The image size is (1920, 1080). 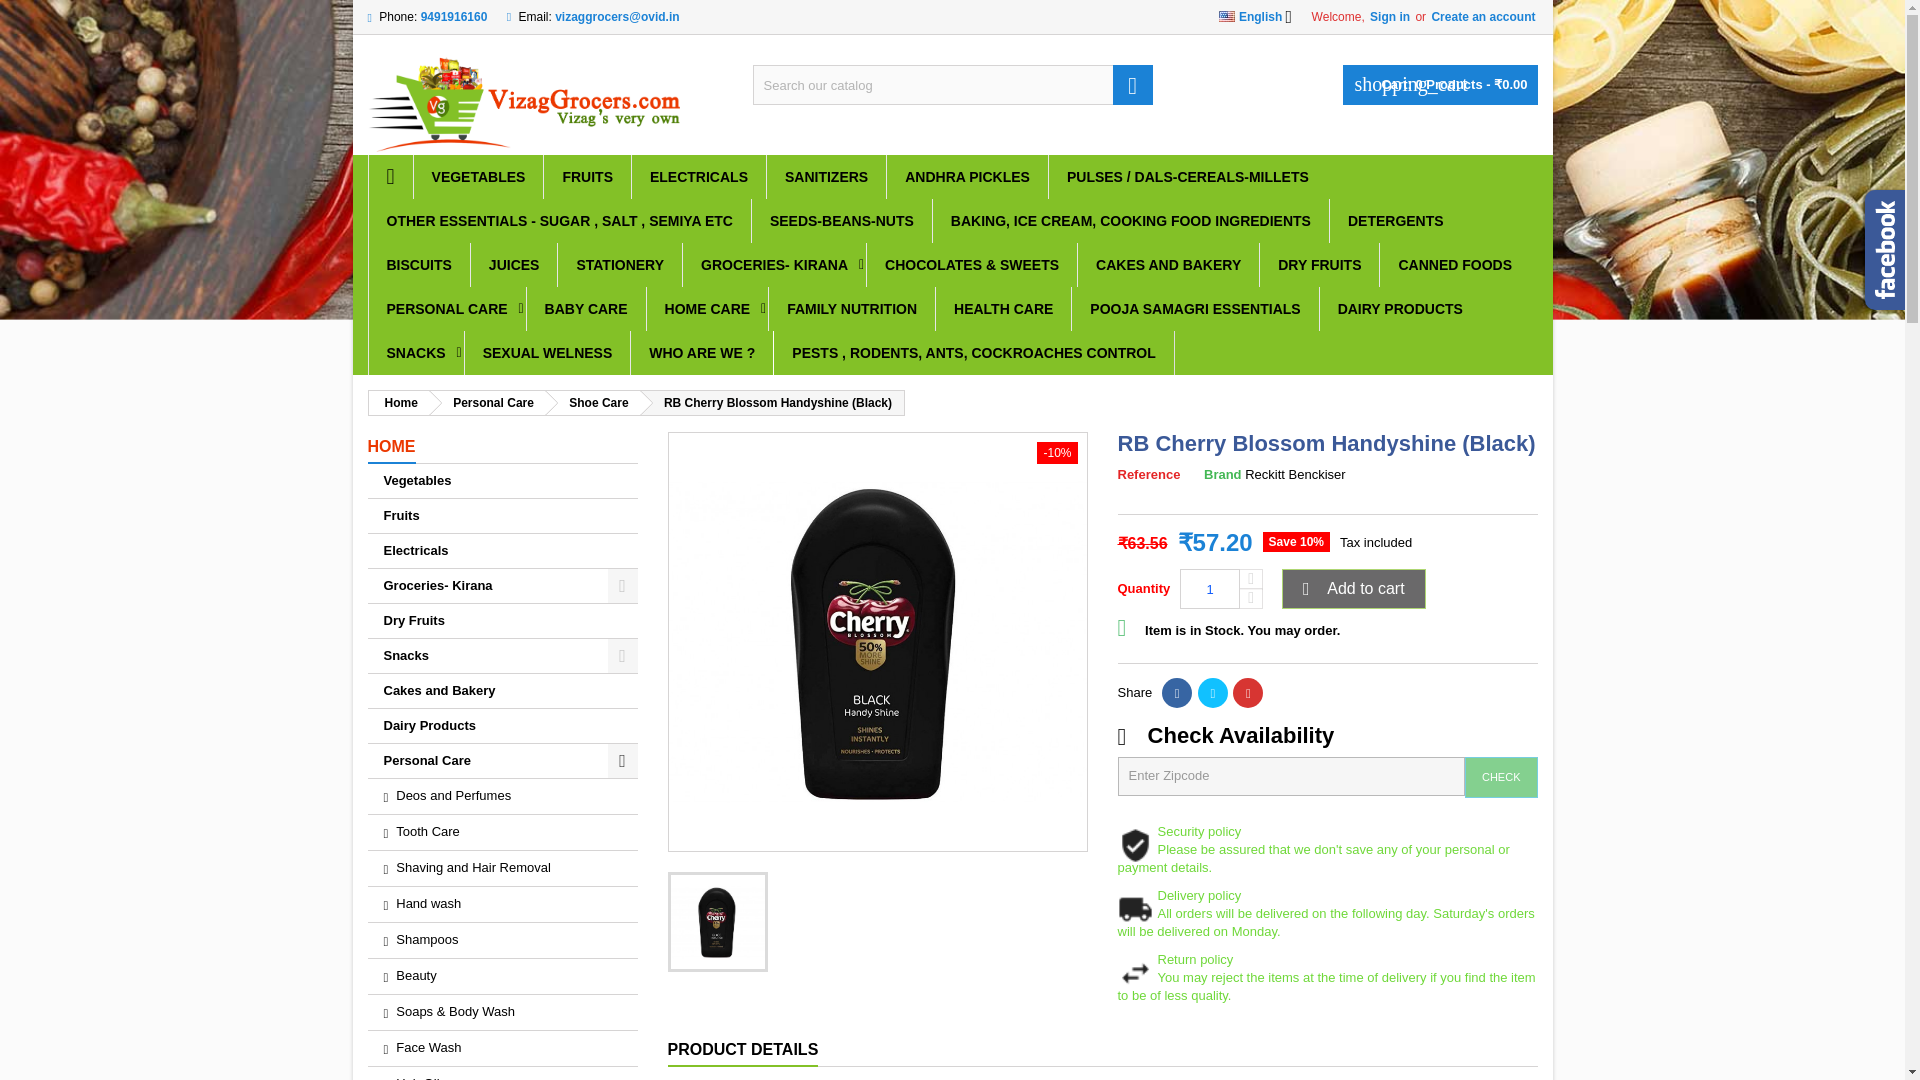 I want to click on 9491916160, so click(x=454, y=16).